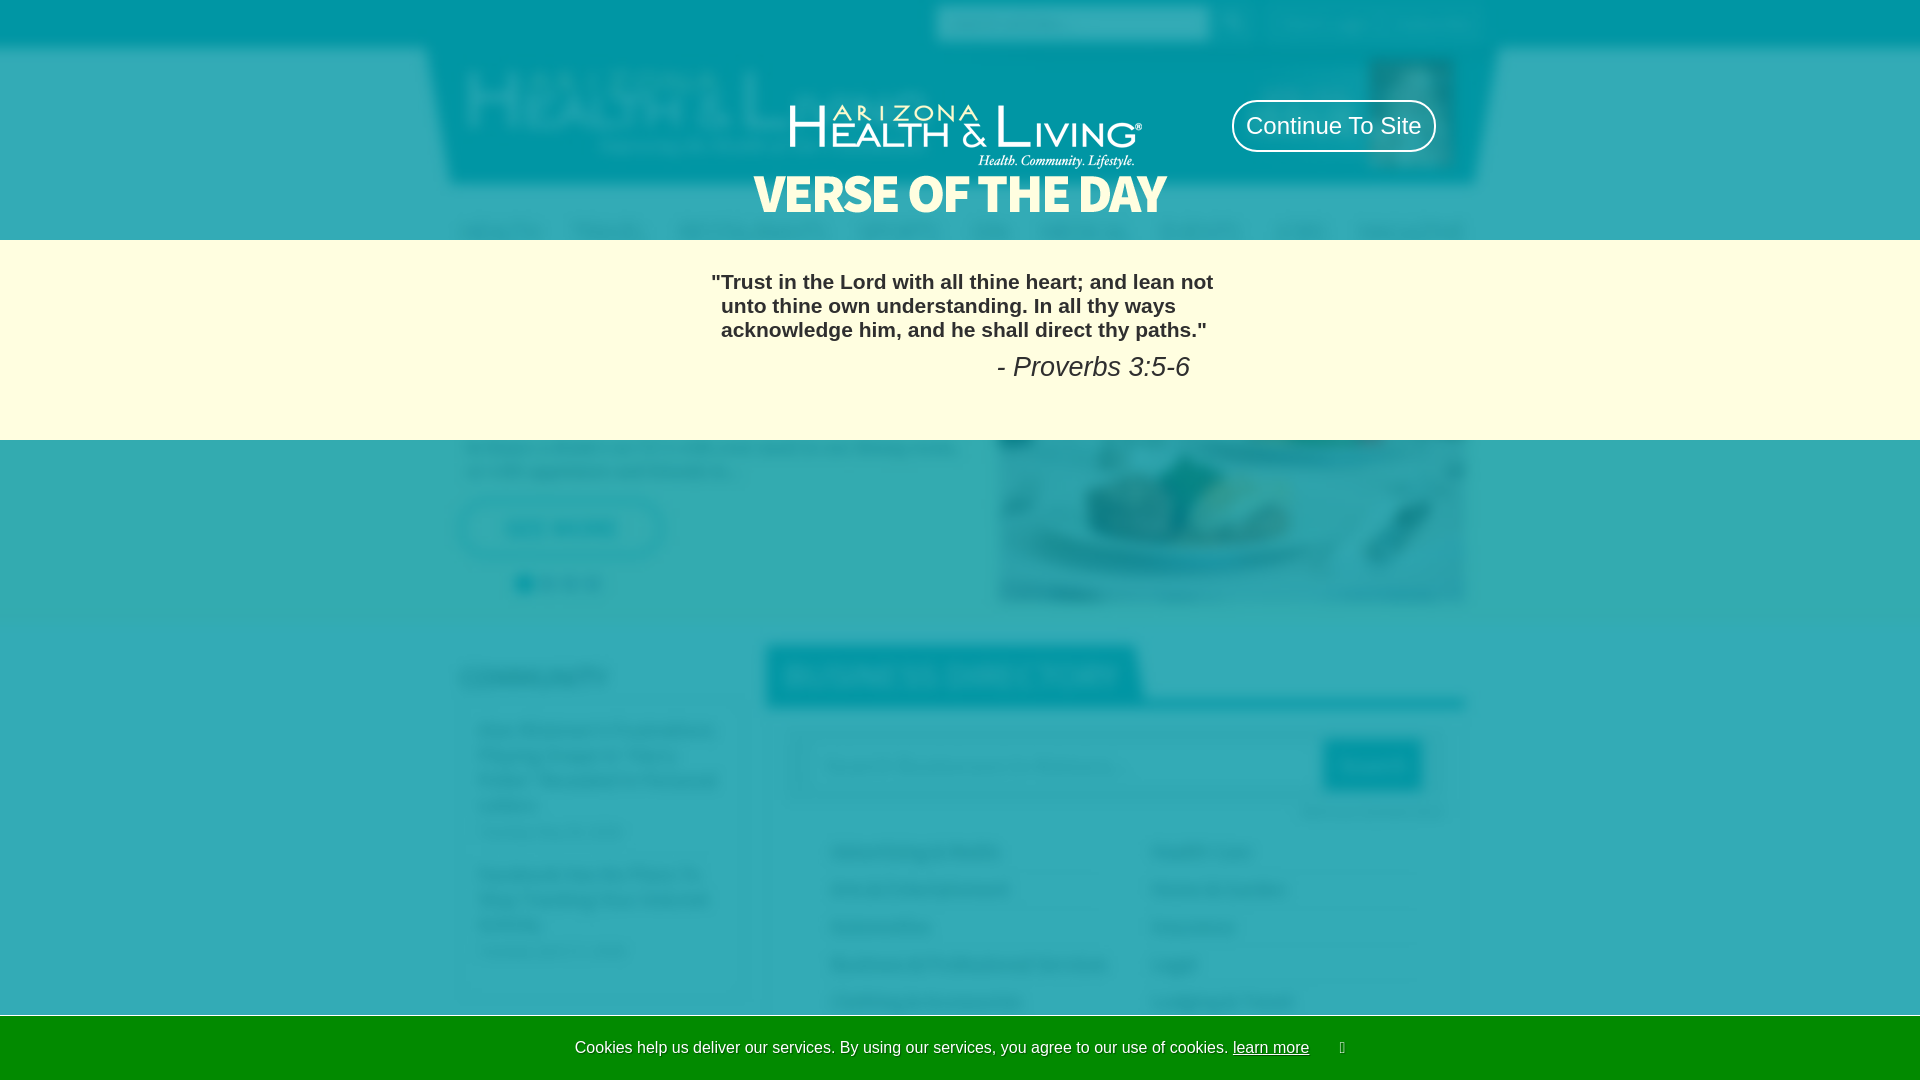 The width and height of the screenshot is (1920, 1080). What do you see at coordinates (1158, 124) in the screenshot?
I see `subscribe` at bounding box center [1158, 124].